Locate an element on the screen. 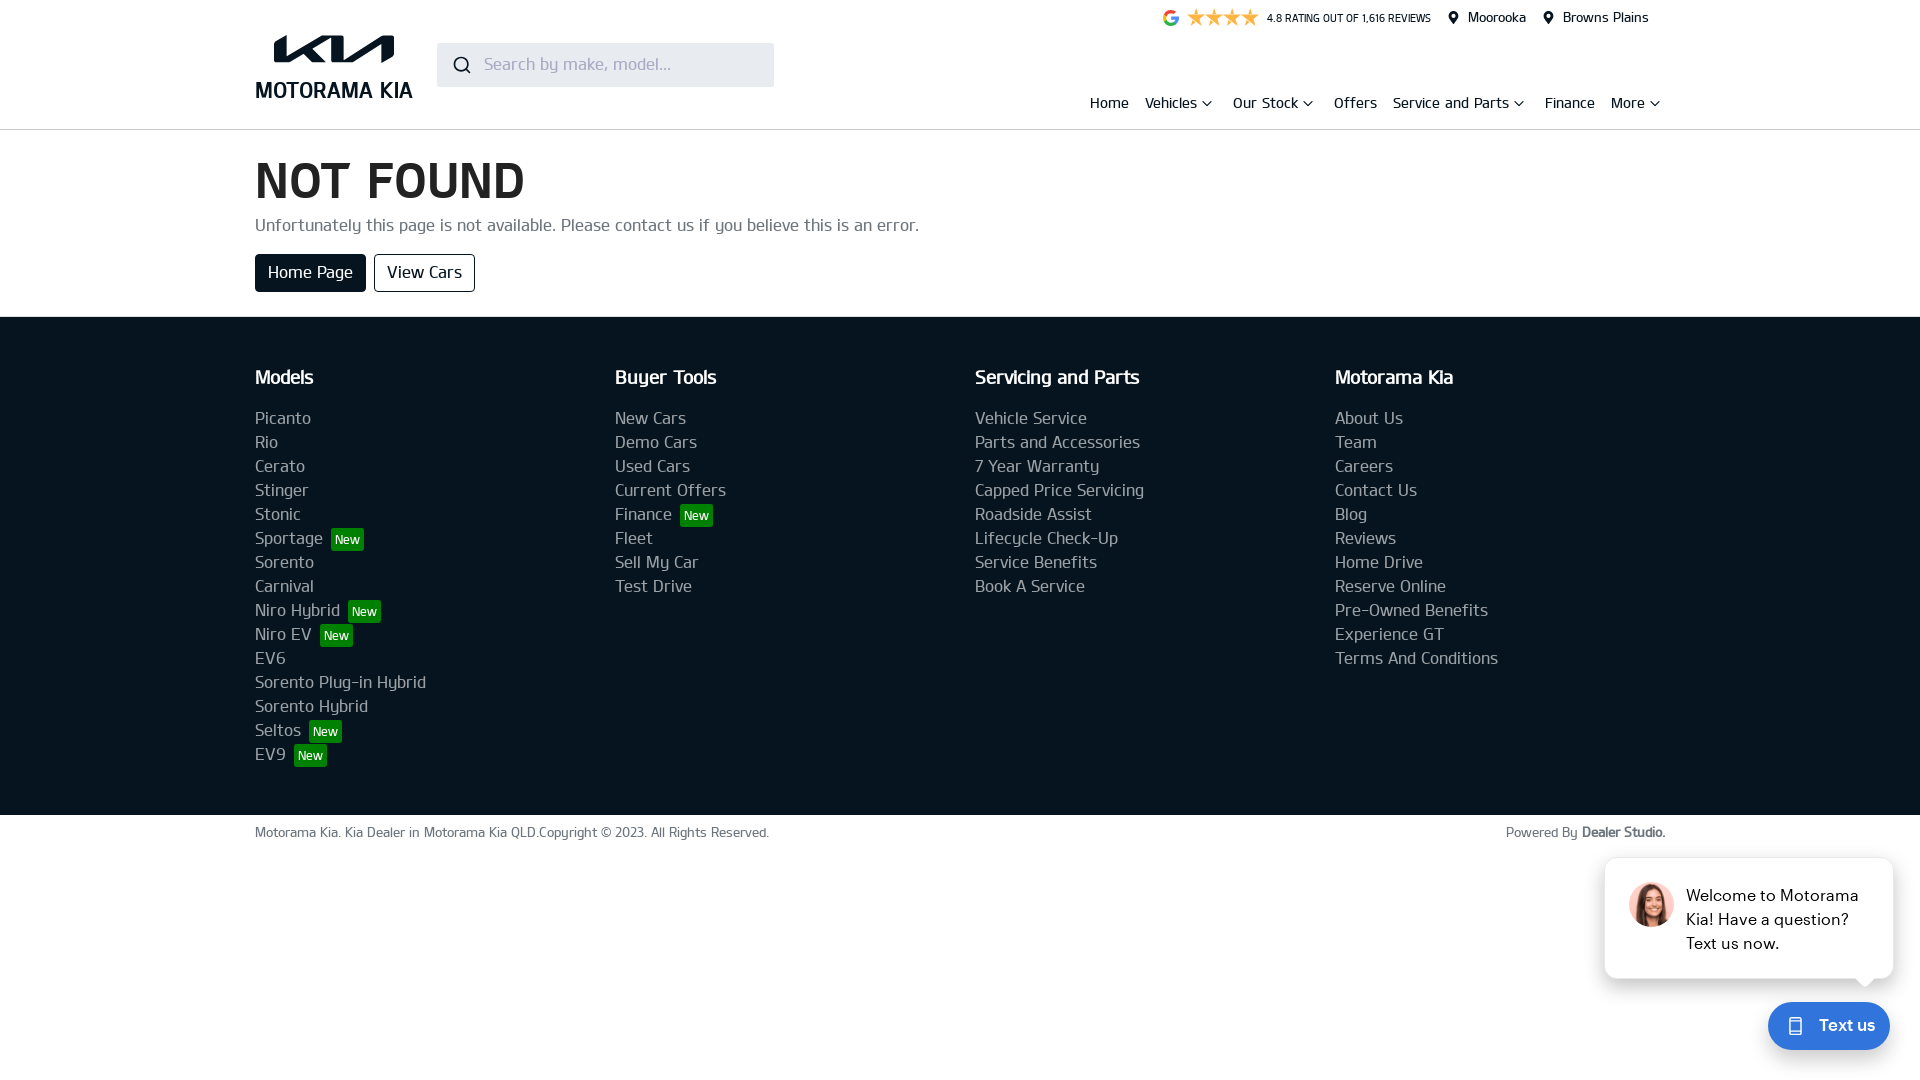 The width and height of the screenshot is (1920, 1080). Stinger is located at coordinates (282, 490).